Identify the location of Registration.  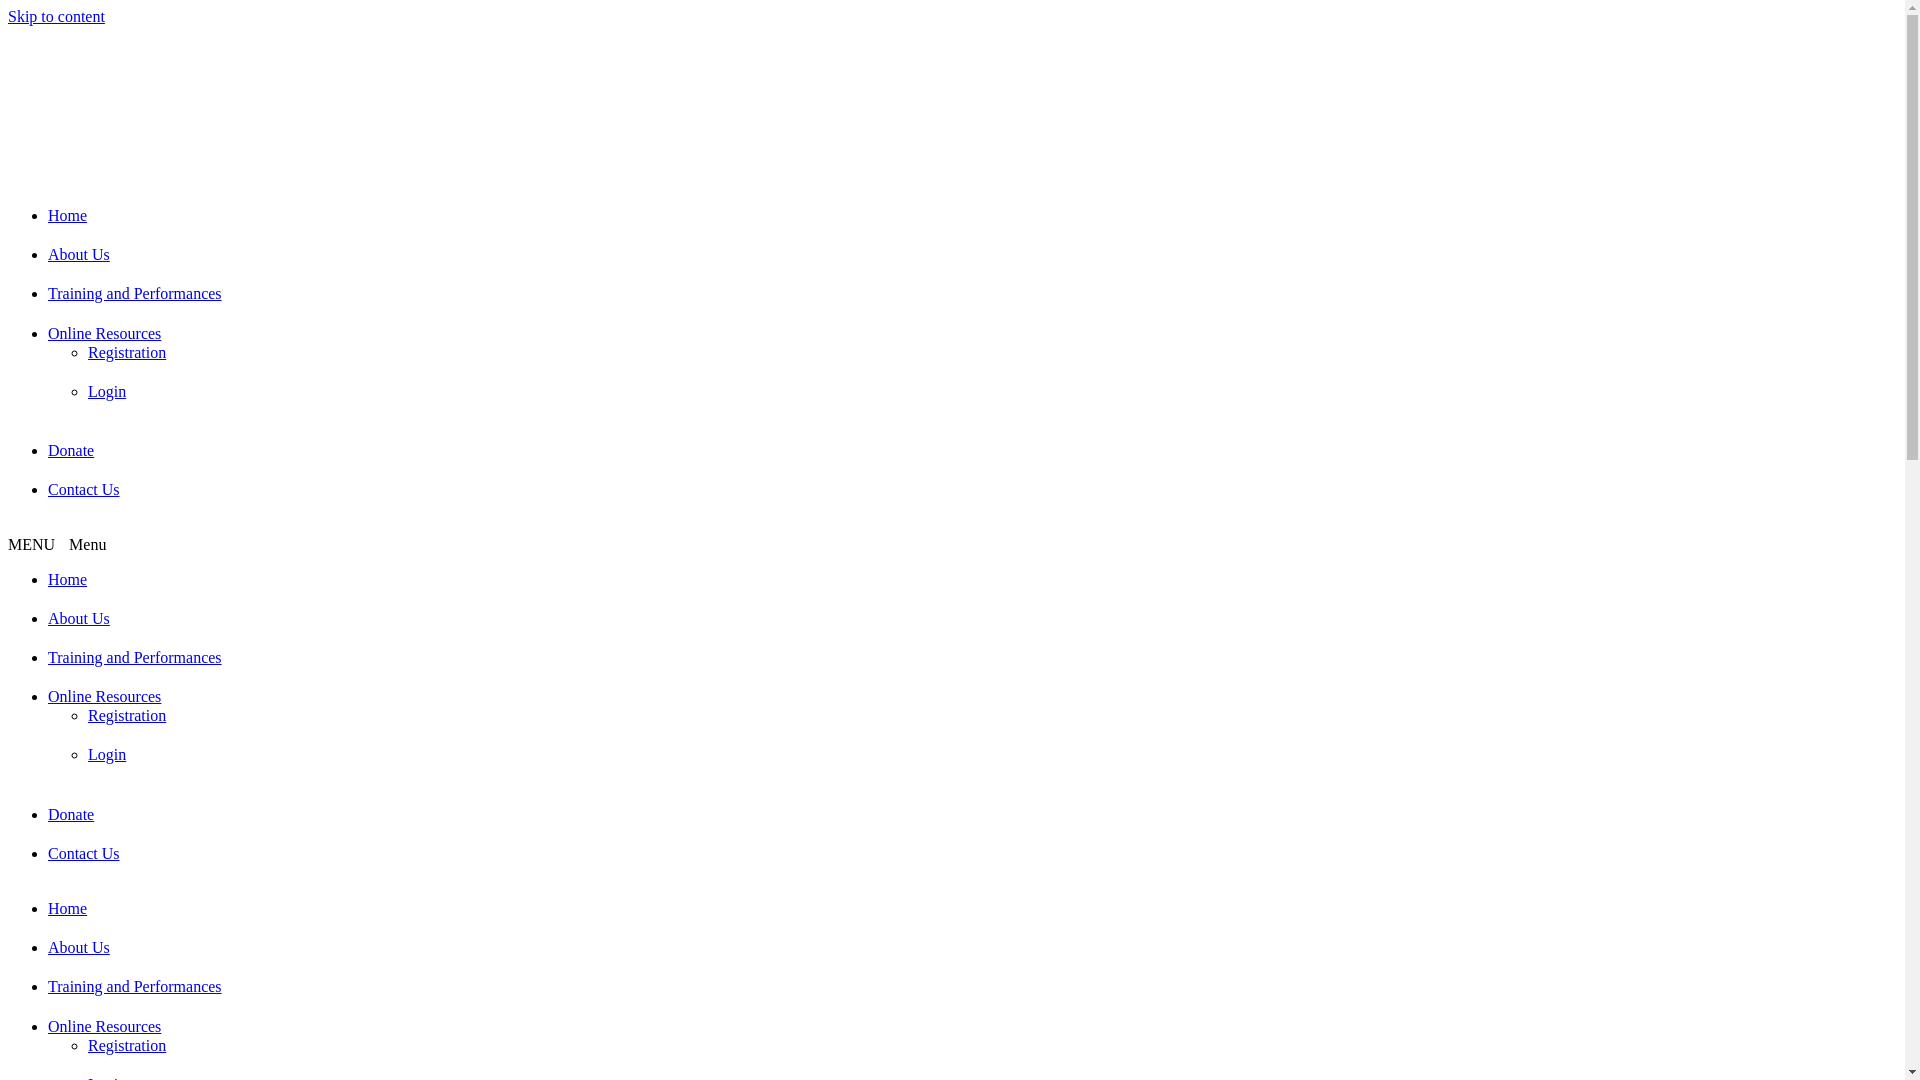
(127, 716).